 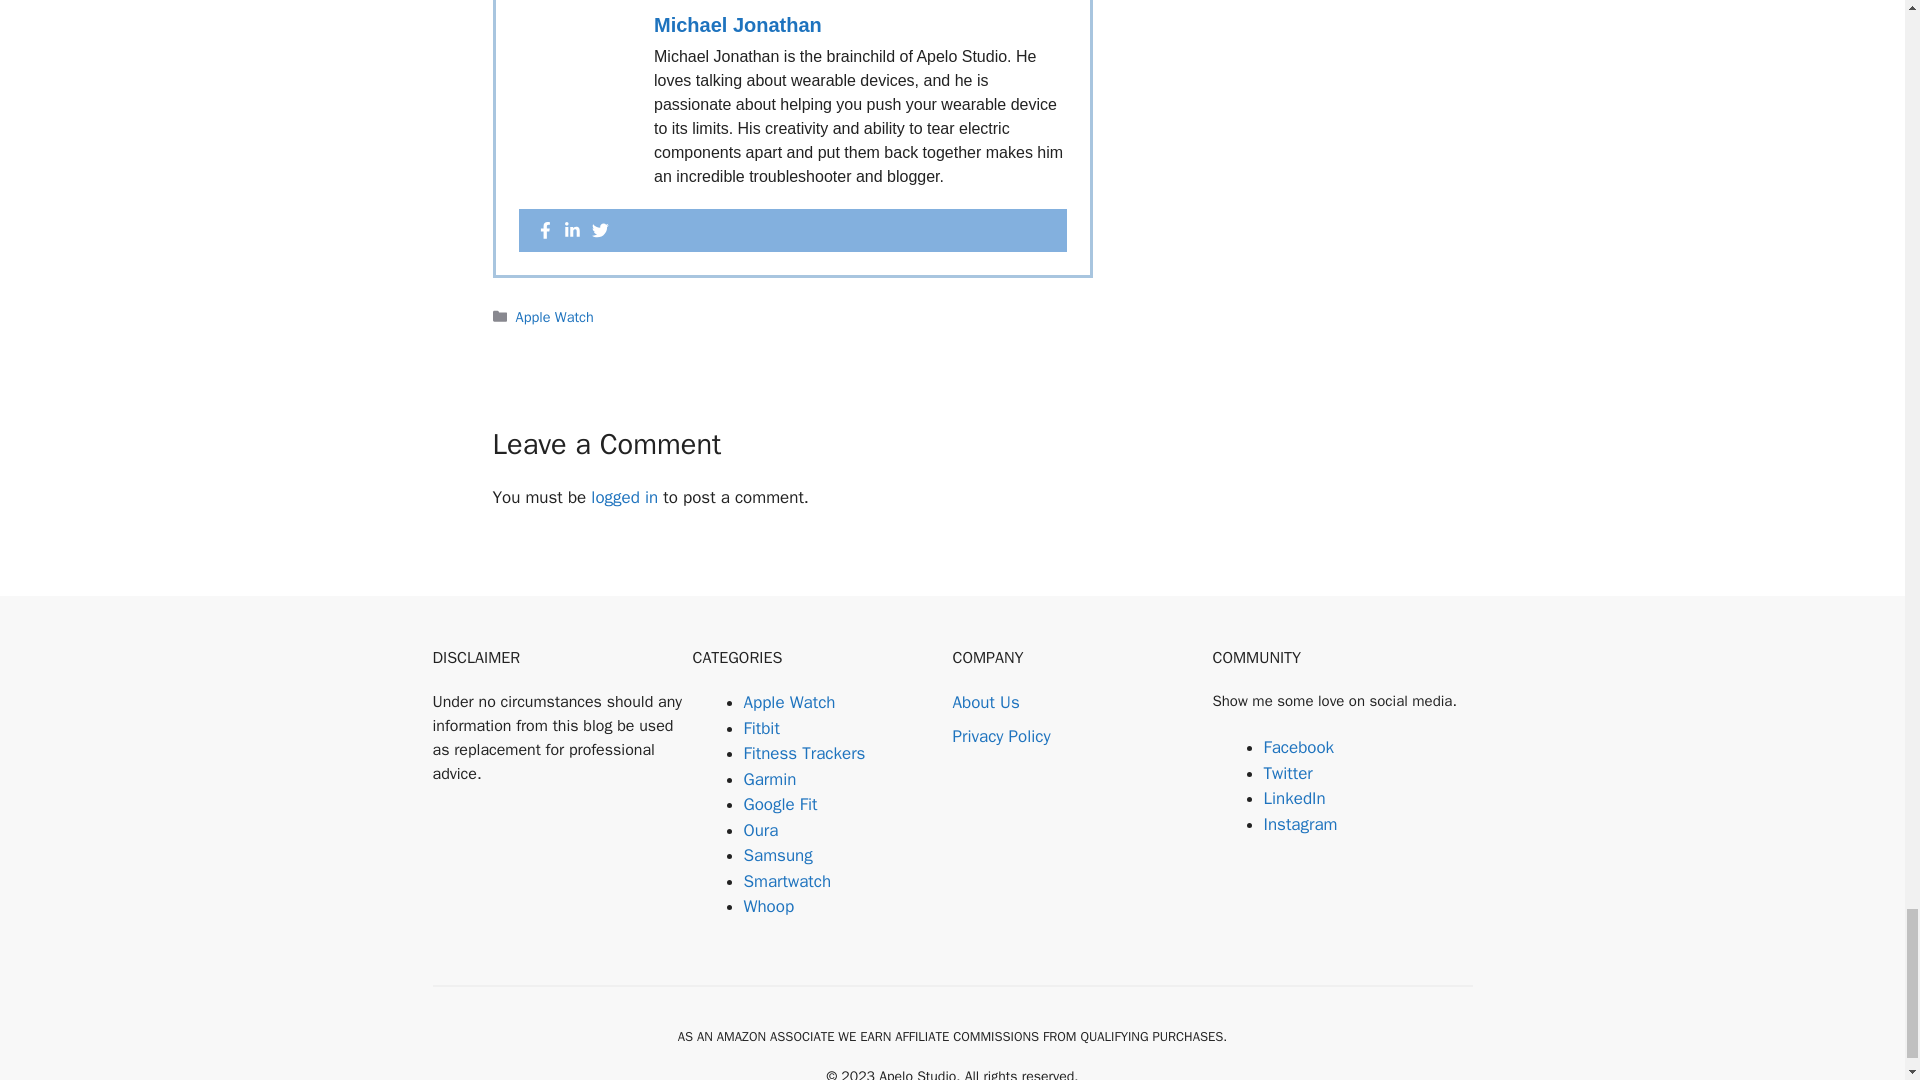 I want to click on Google Fit, so click(x=780, y=804).